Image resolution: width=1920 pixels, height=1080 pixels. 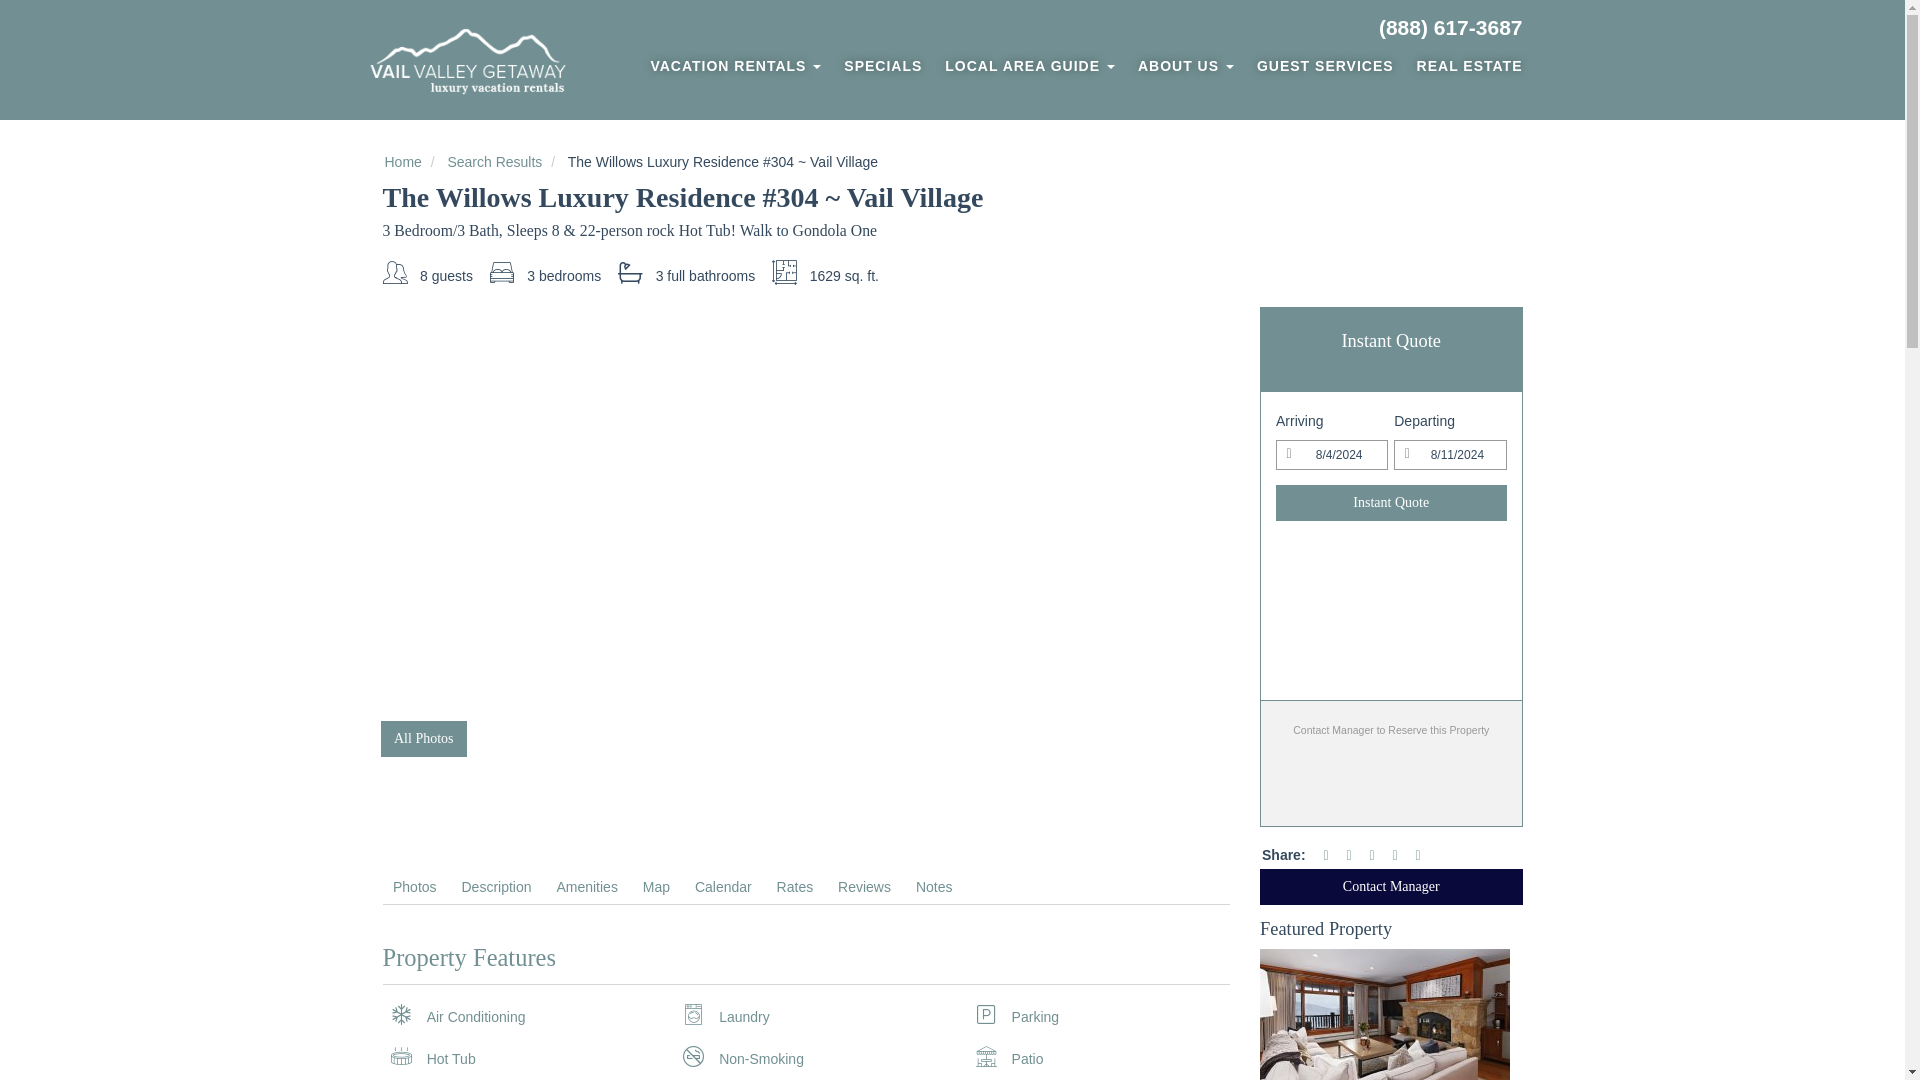 I want to click on SPECIALS, so click(x=883, y=66).